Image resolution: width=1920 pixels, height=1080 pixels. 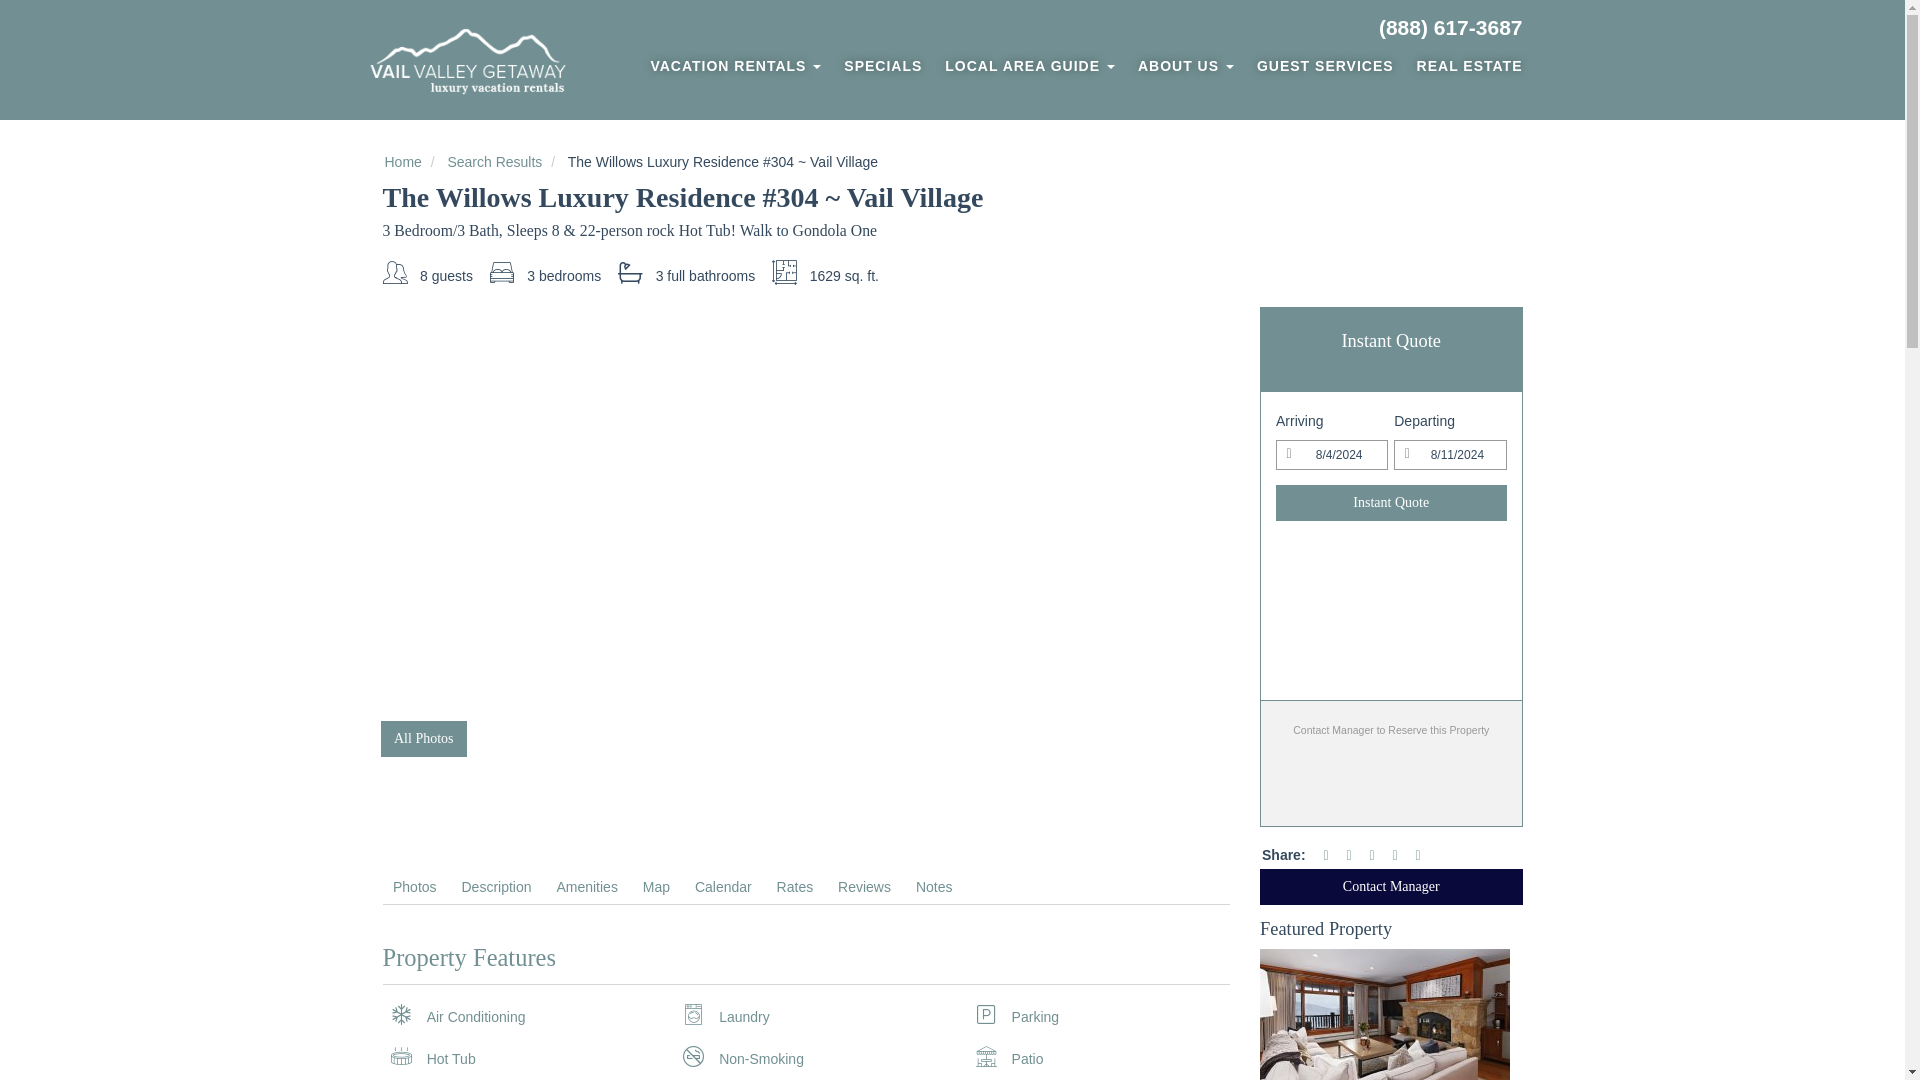 I want to click on SPECIALS, so click(x=883, y=66).